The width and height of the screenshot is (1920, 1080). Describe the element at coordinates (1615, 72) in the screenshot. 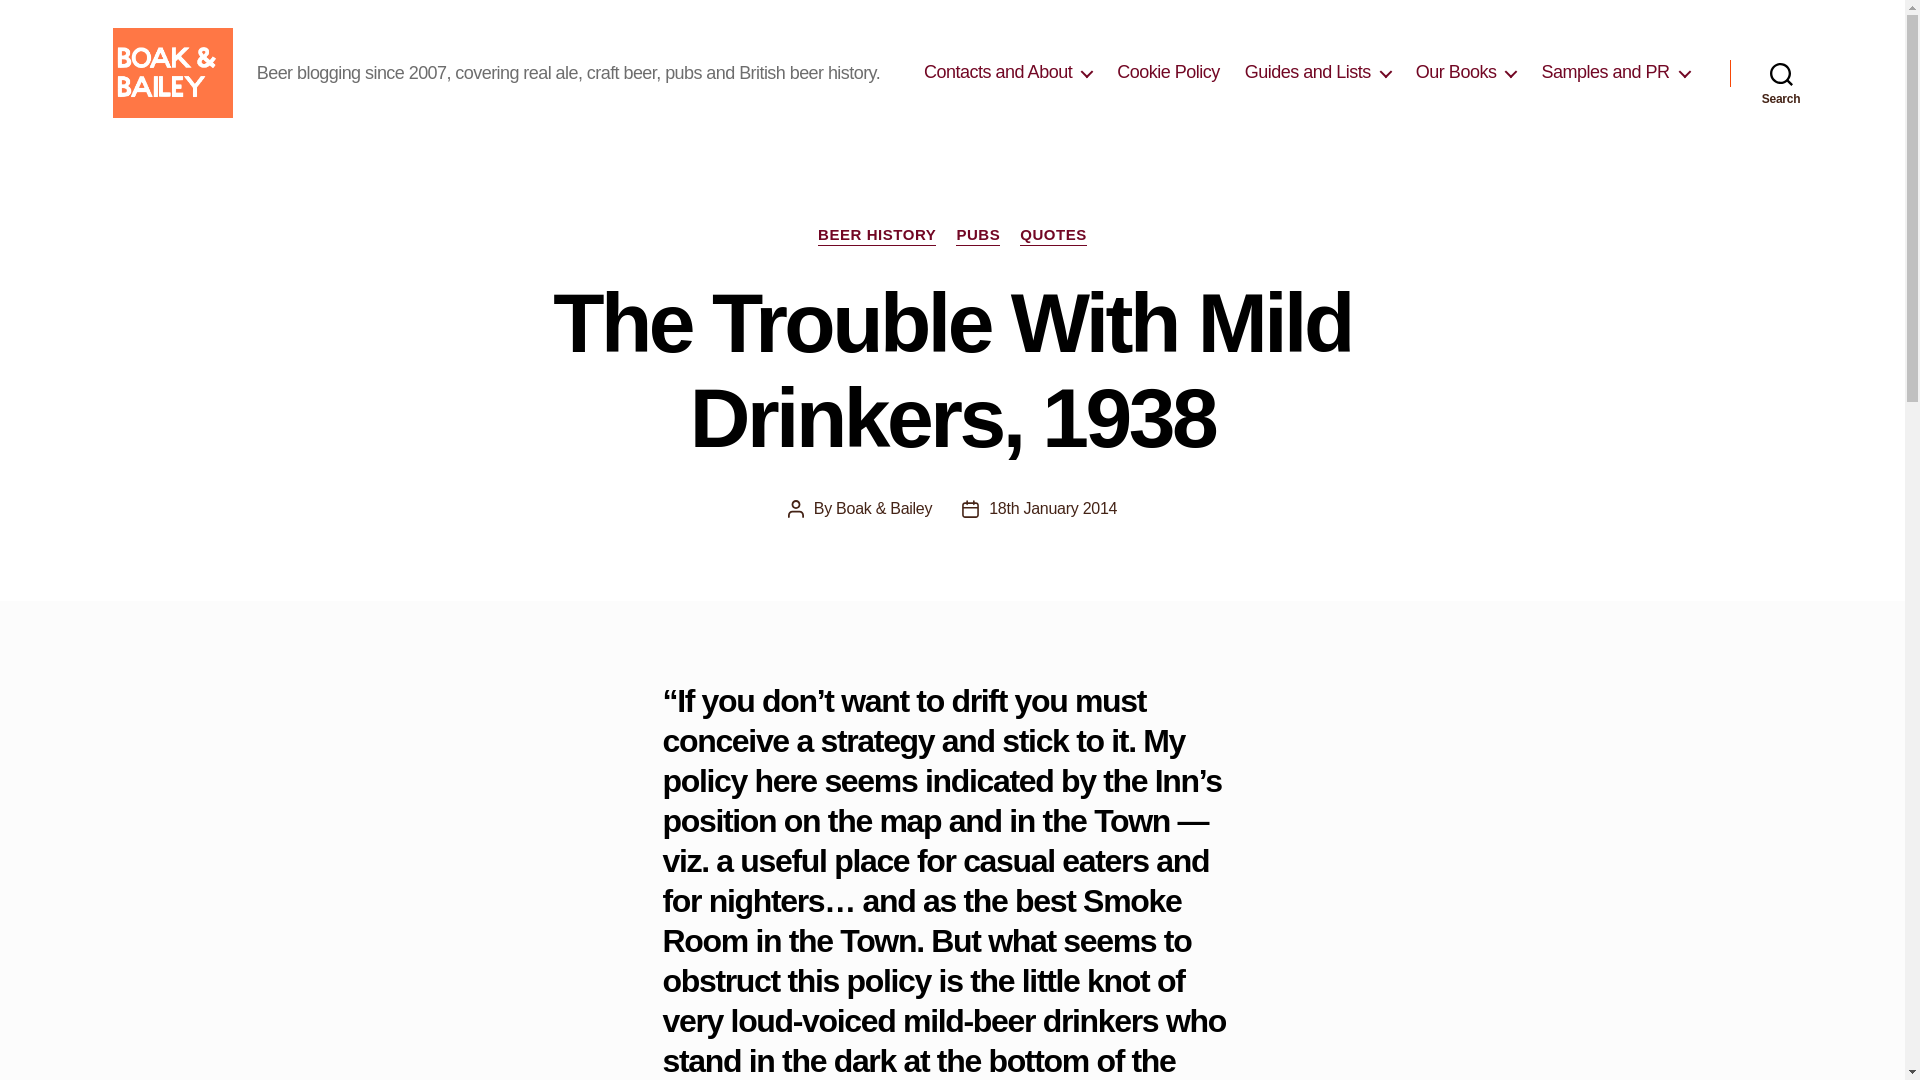

I see `Samples and PR` at that location.